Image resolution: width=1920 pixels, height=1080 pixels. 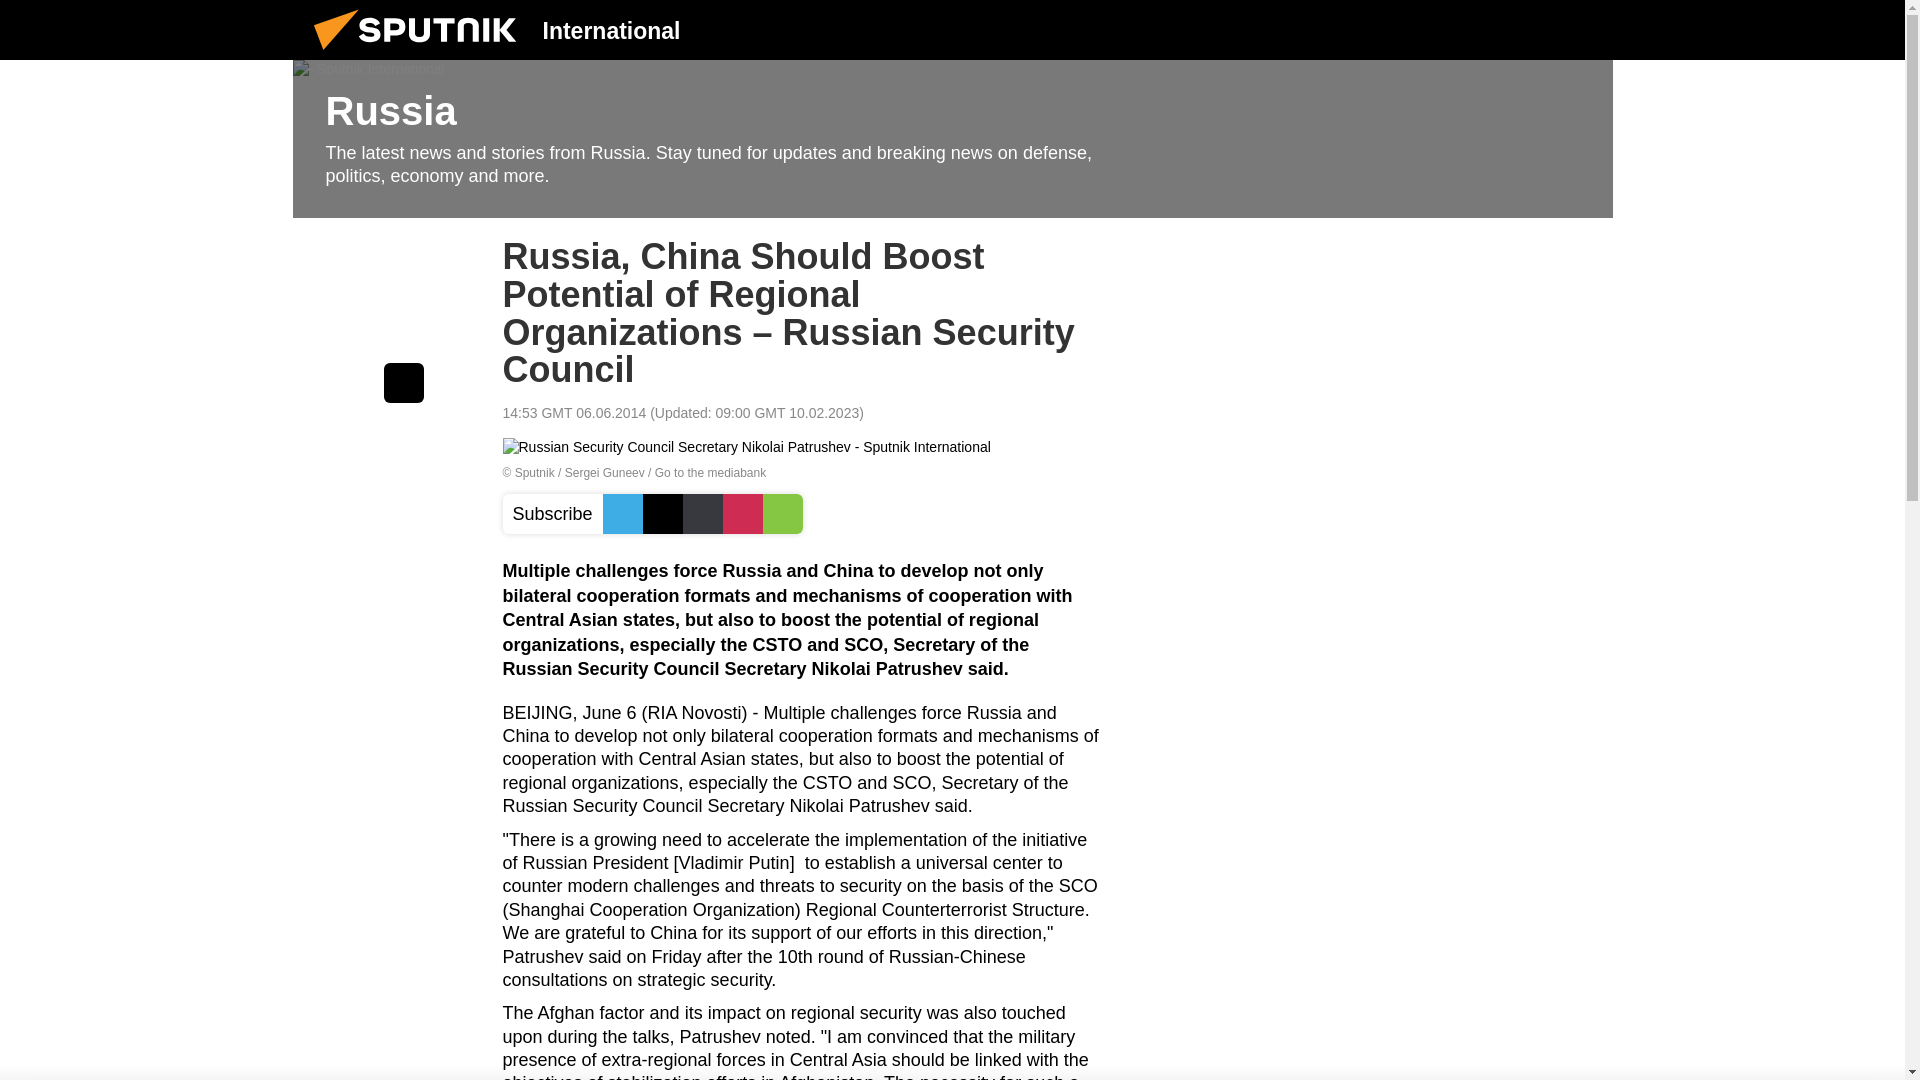 What do you see at coordinates (1582, 29) in the screenshot?
I see `Chats` at bounding box center [1582, 29].